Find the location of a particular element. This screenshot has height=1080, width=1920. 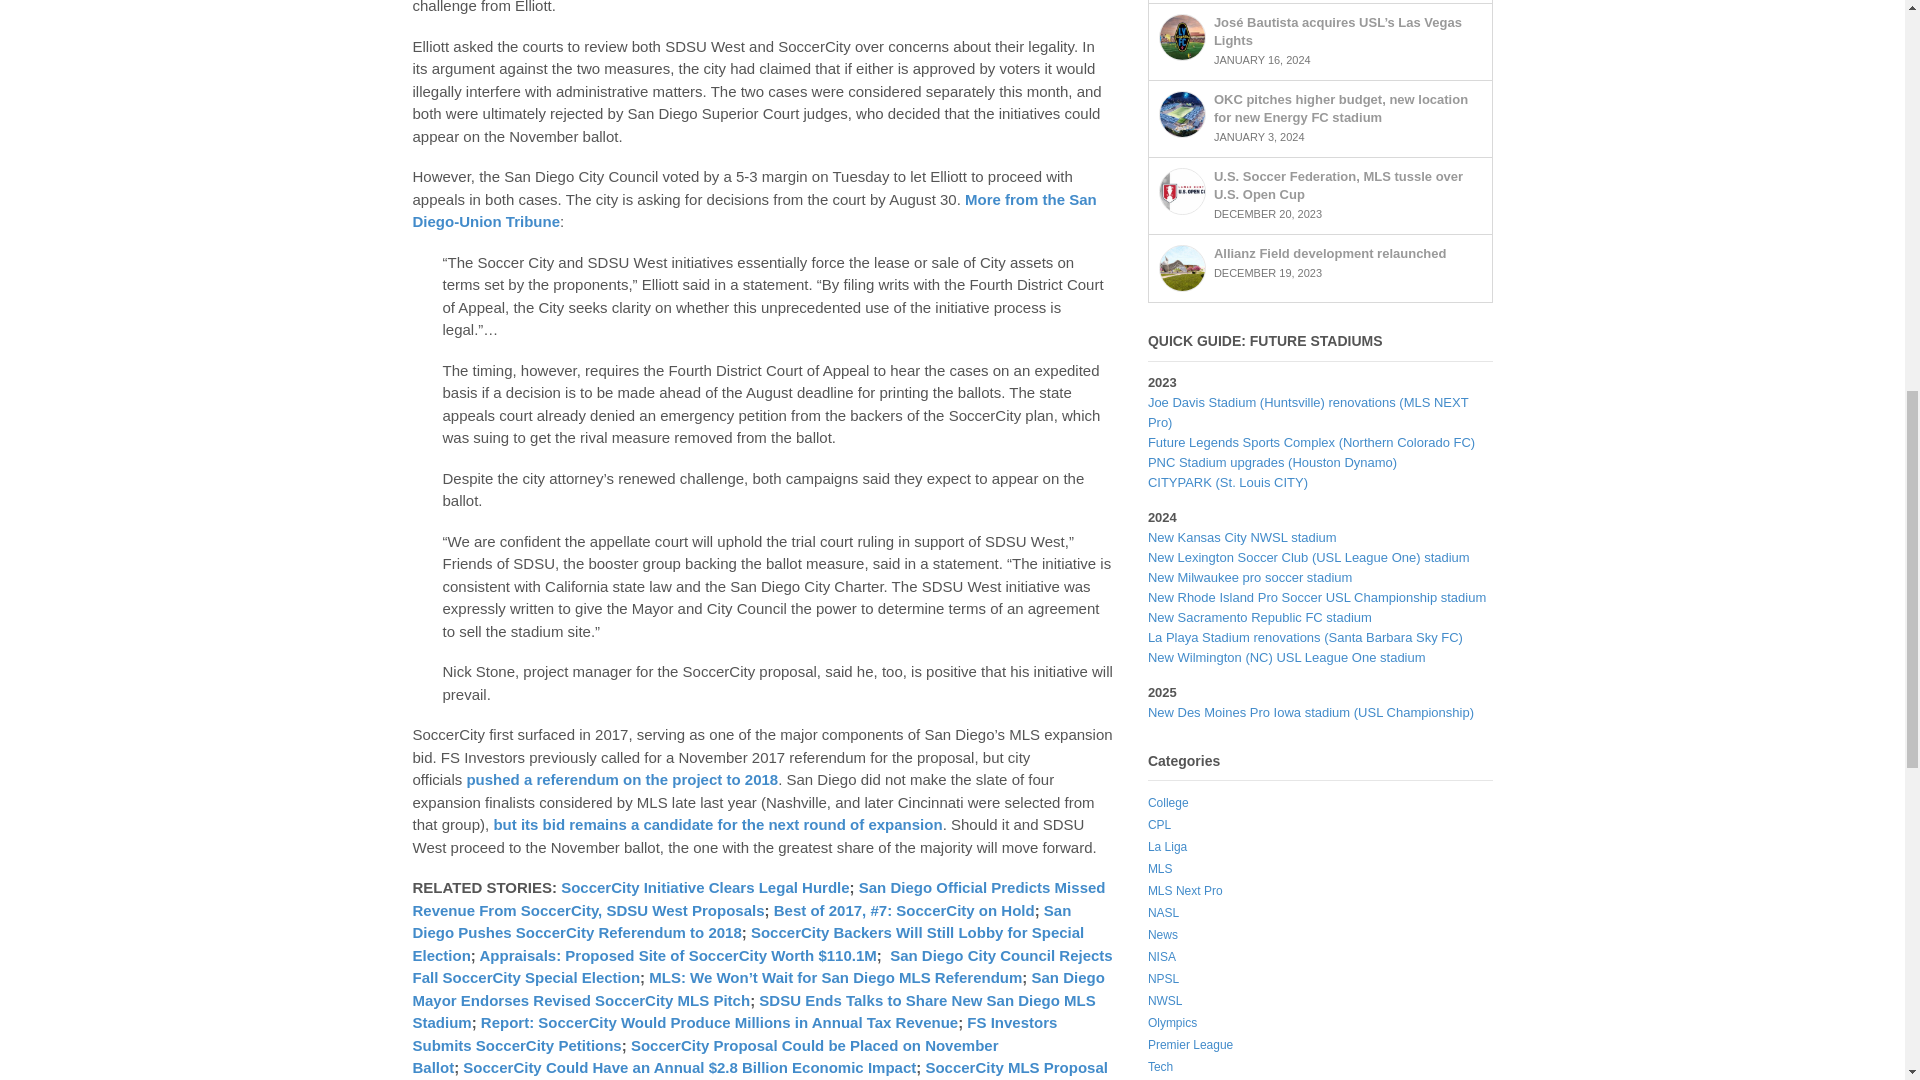

More from the San Diego-Union Tribune is located at coordinates (754, 211).